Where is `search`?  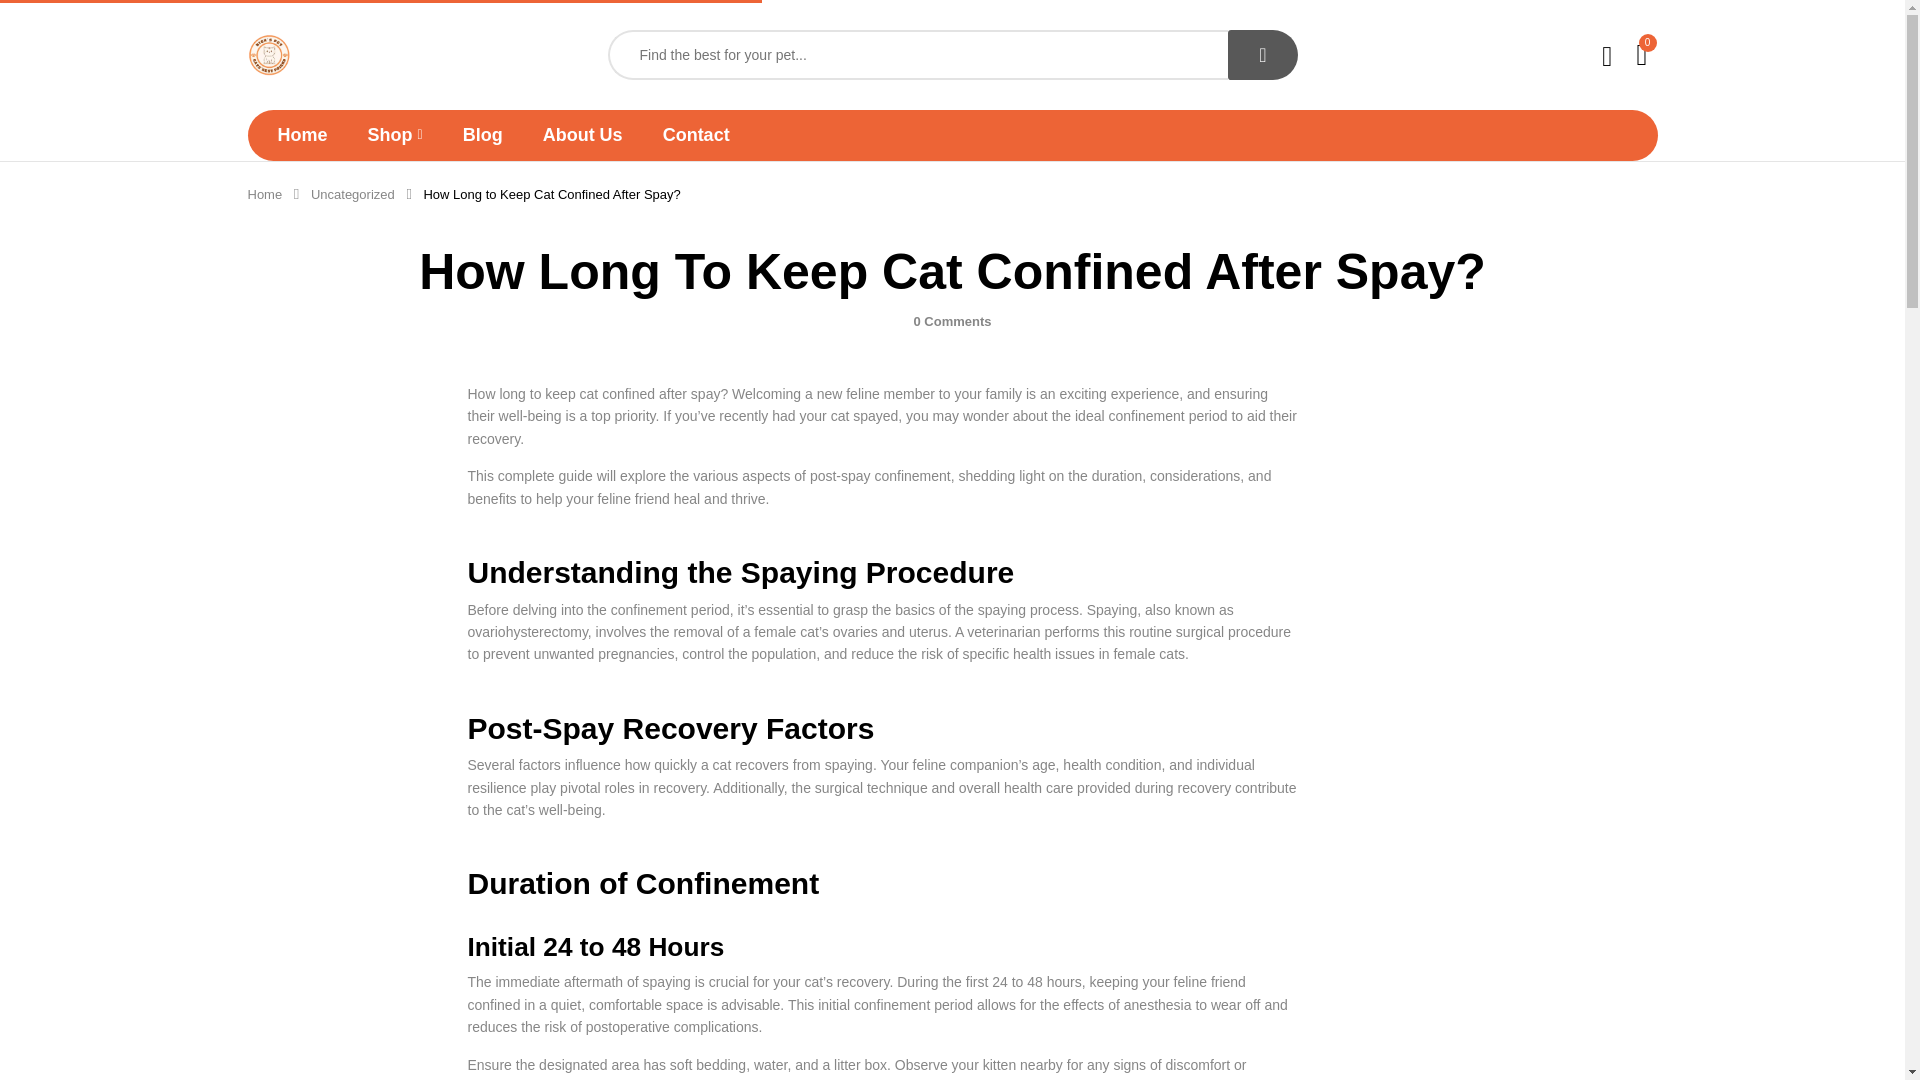
search is located at coordinates (1262, 54).